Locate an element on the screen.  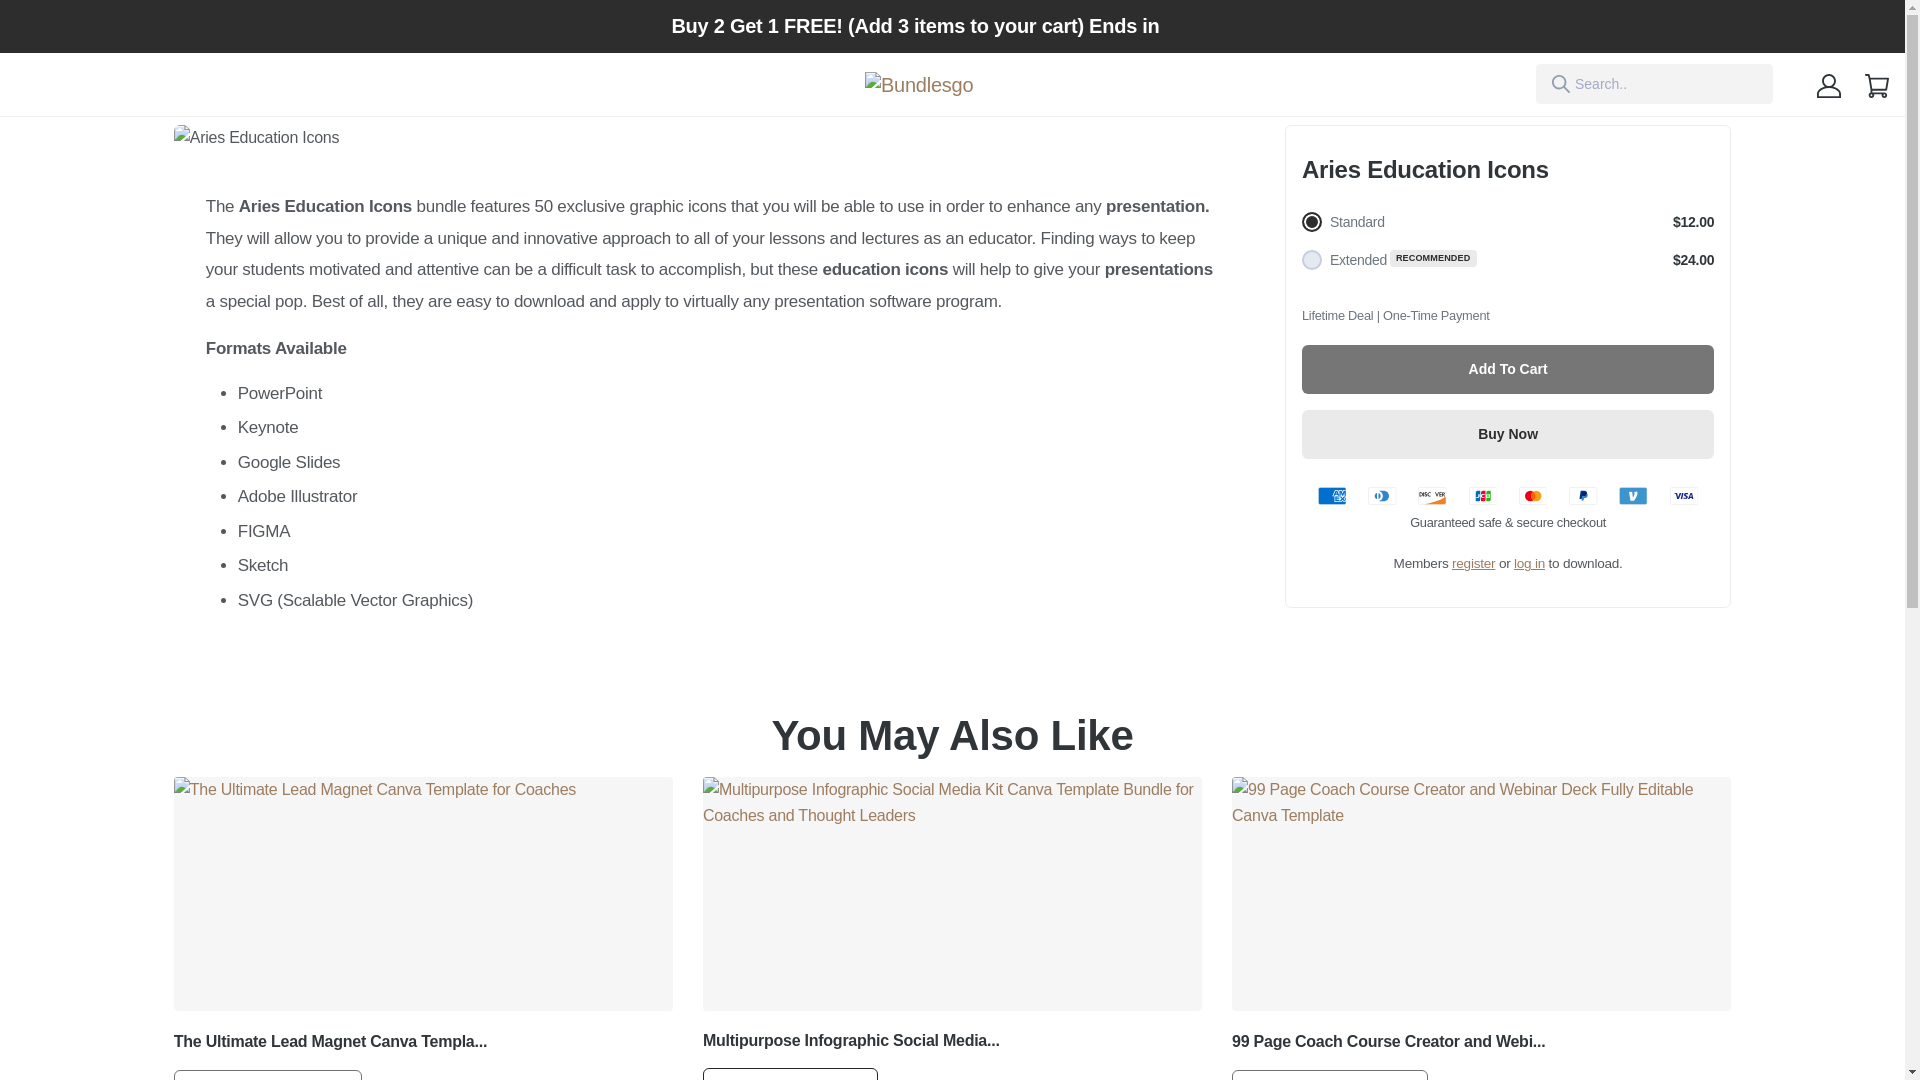
Discover is located at coordinates (1432, 496).